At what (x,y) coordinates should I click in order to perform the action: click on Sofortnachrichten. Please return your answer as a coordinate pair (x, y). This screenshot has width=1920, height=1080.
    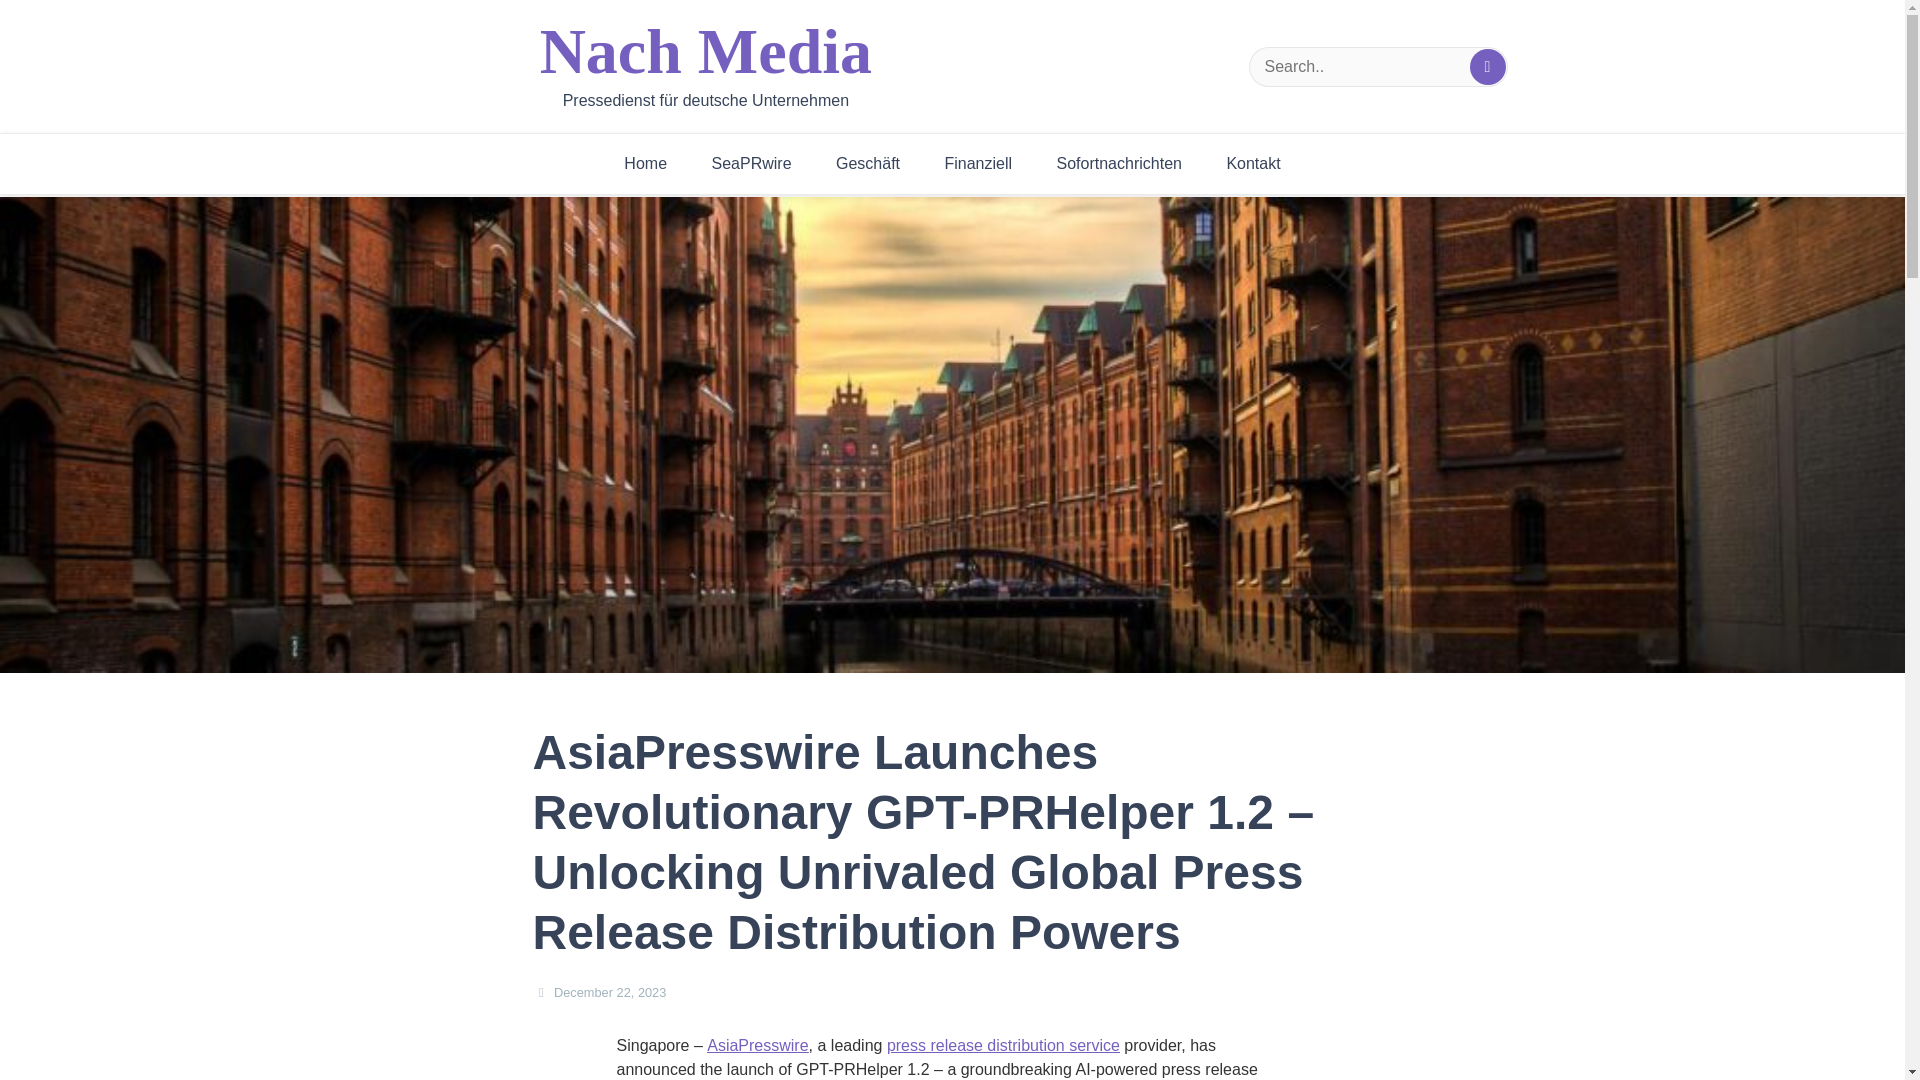
    Looking at the image, I should click on (1118, 163).